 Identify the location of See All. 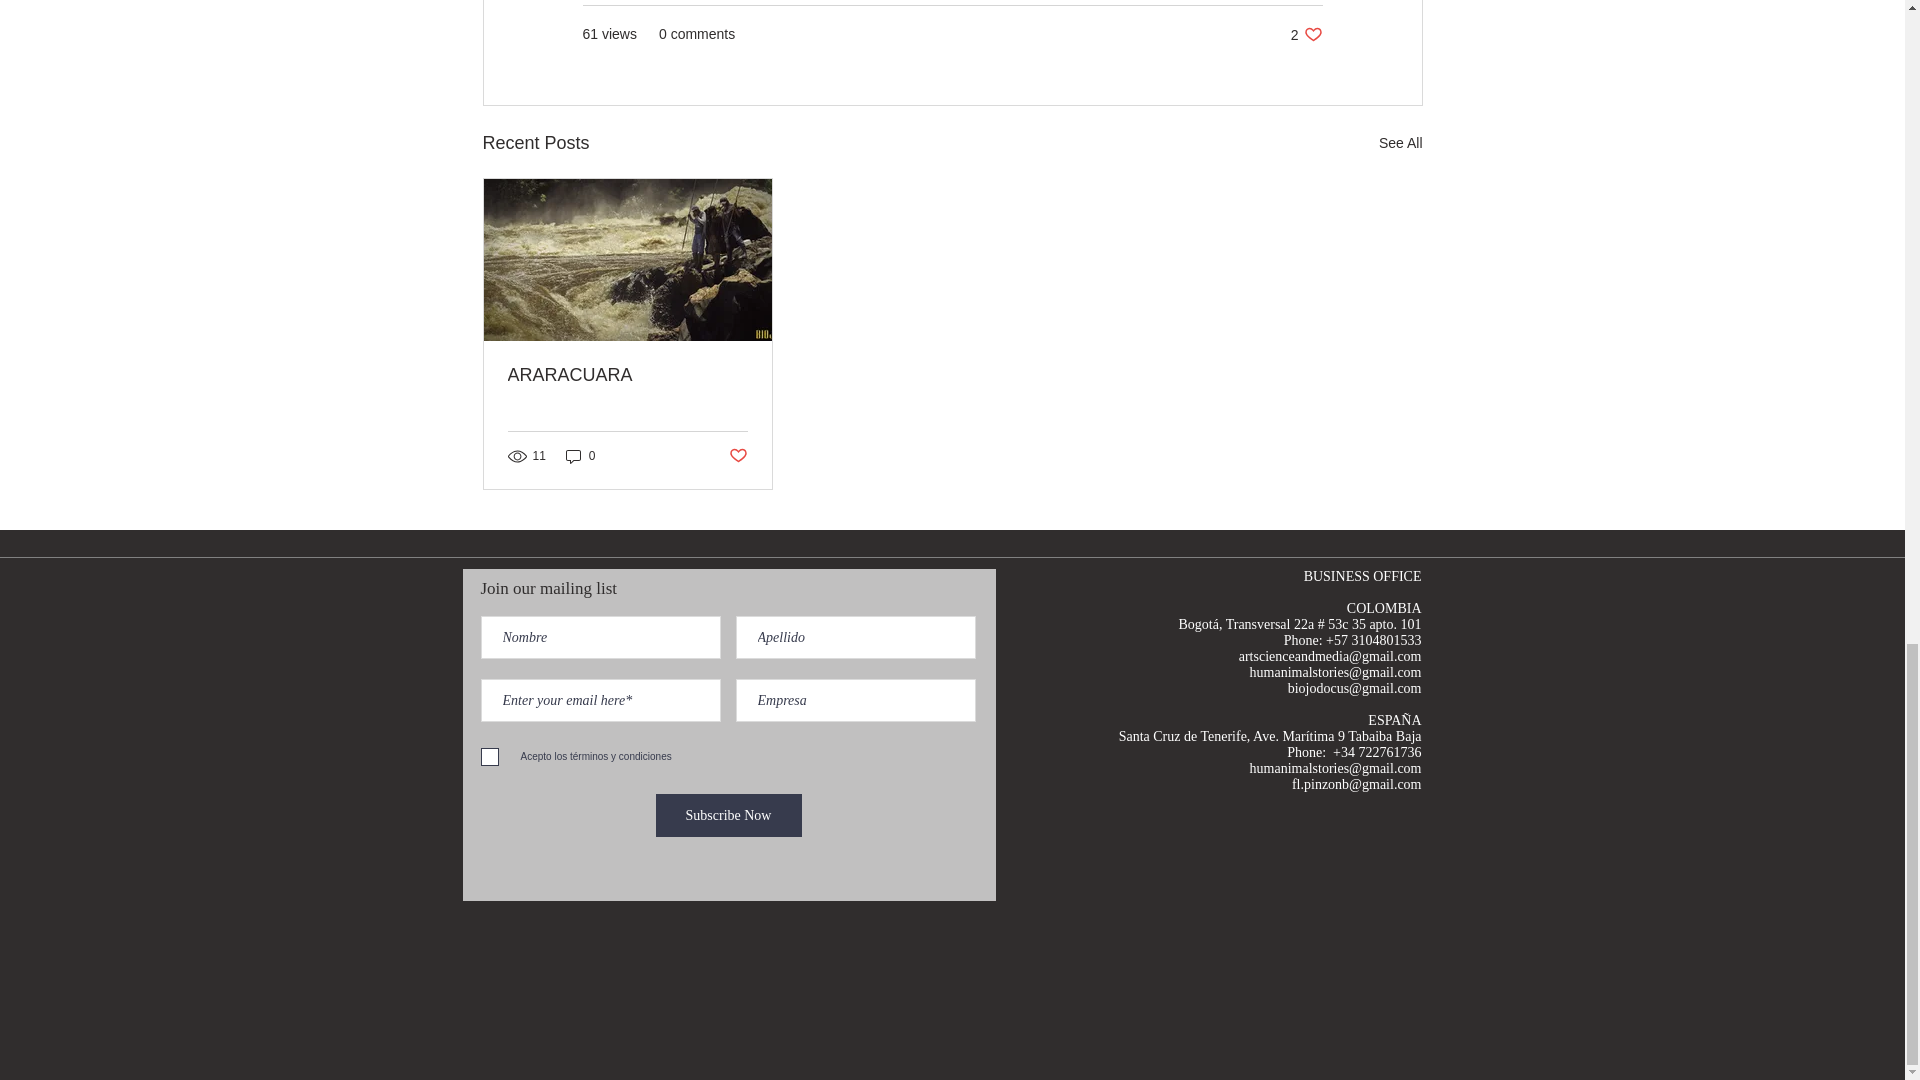
(1400, 142).